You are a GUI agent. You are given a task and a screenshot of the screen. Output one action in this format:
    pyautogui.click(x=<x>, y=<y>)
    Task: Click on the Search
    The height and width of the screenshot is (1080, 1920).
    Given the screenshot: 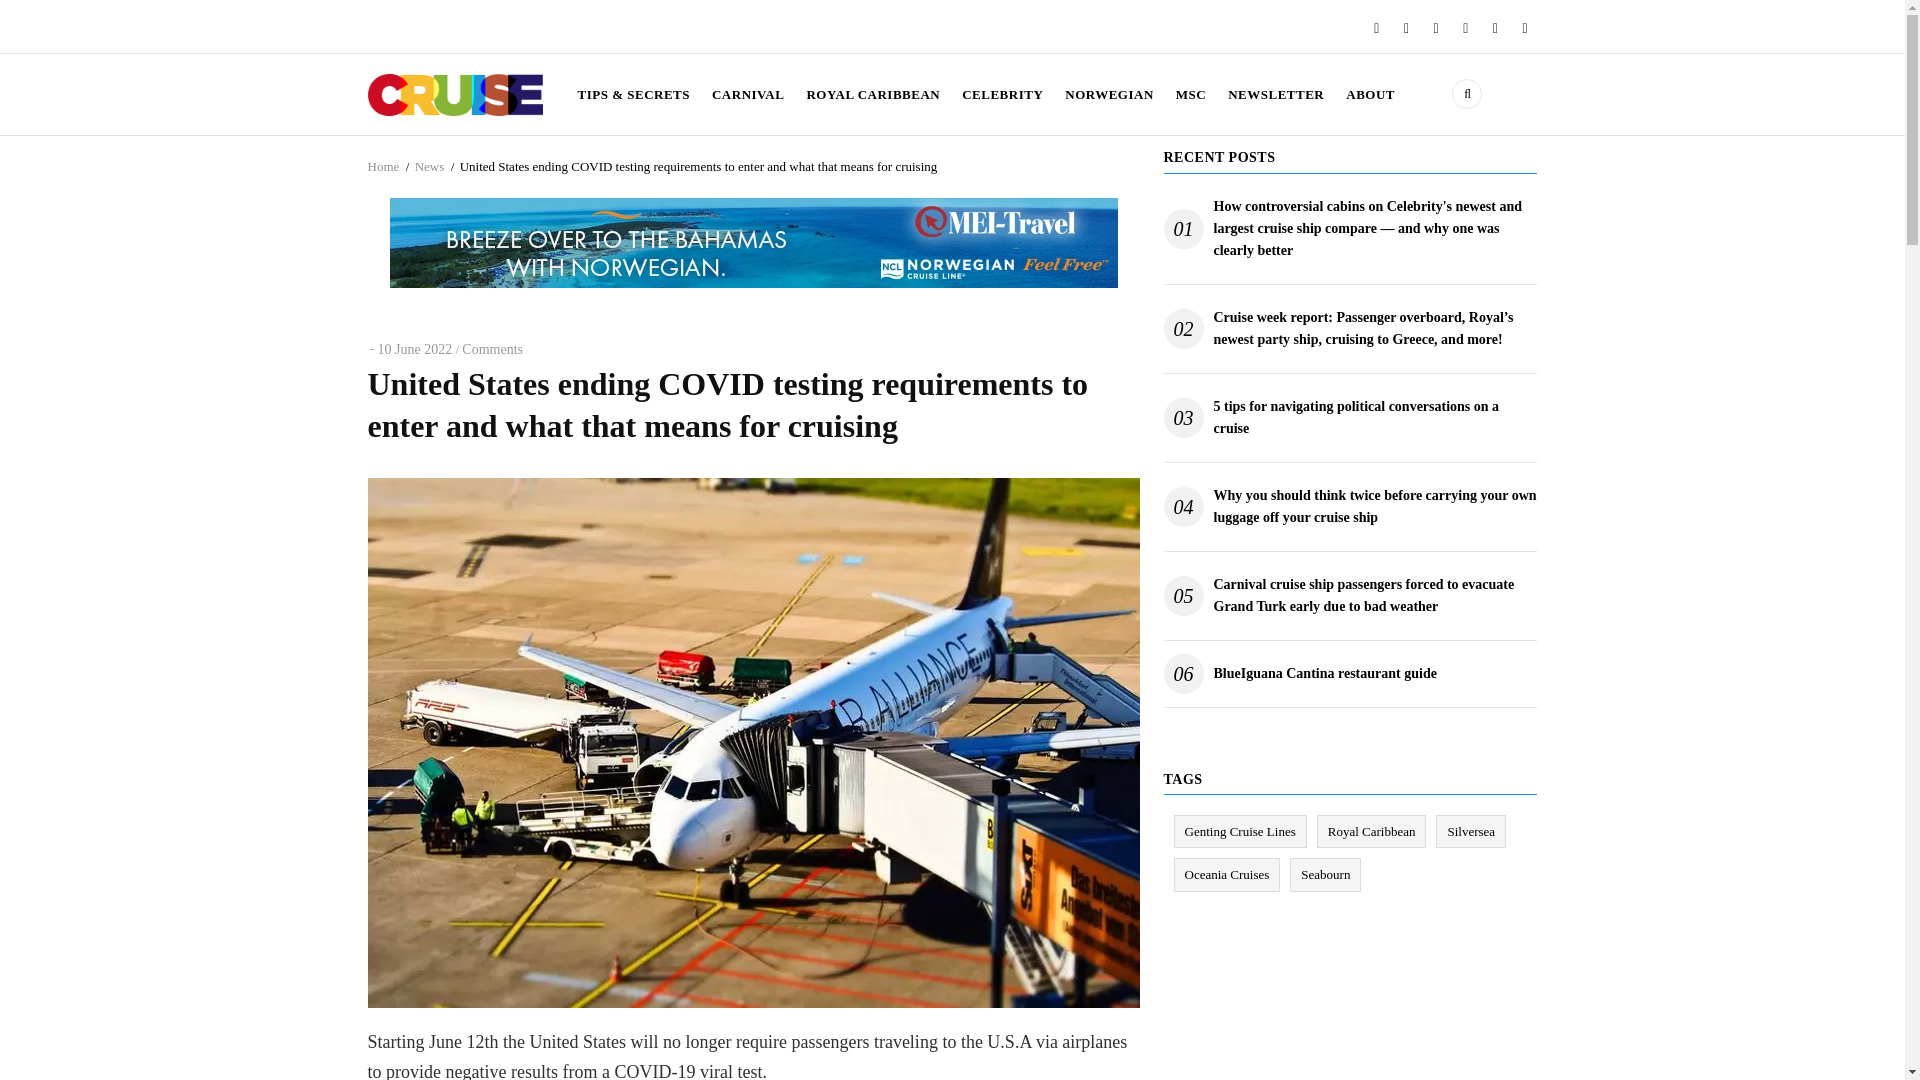 What is the action you would take?
    pyautogui.click(x=1377, y=202)
    